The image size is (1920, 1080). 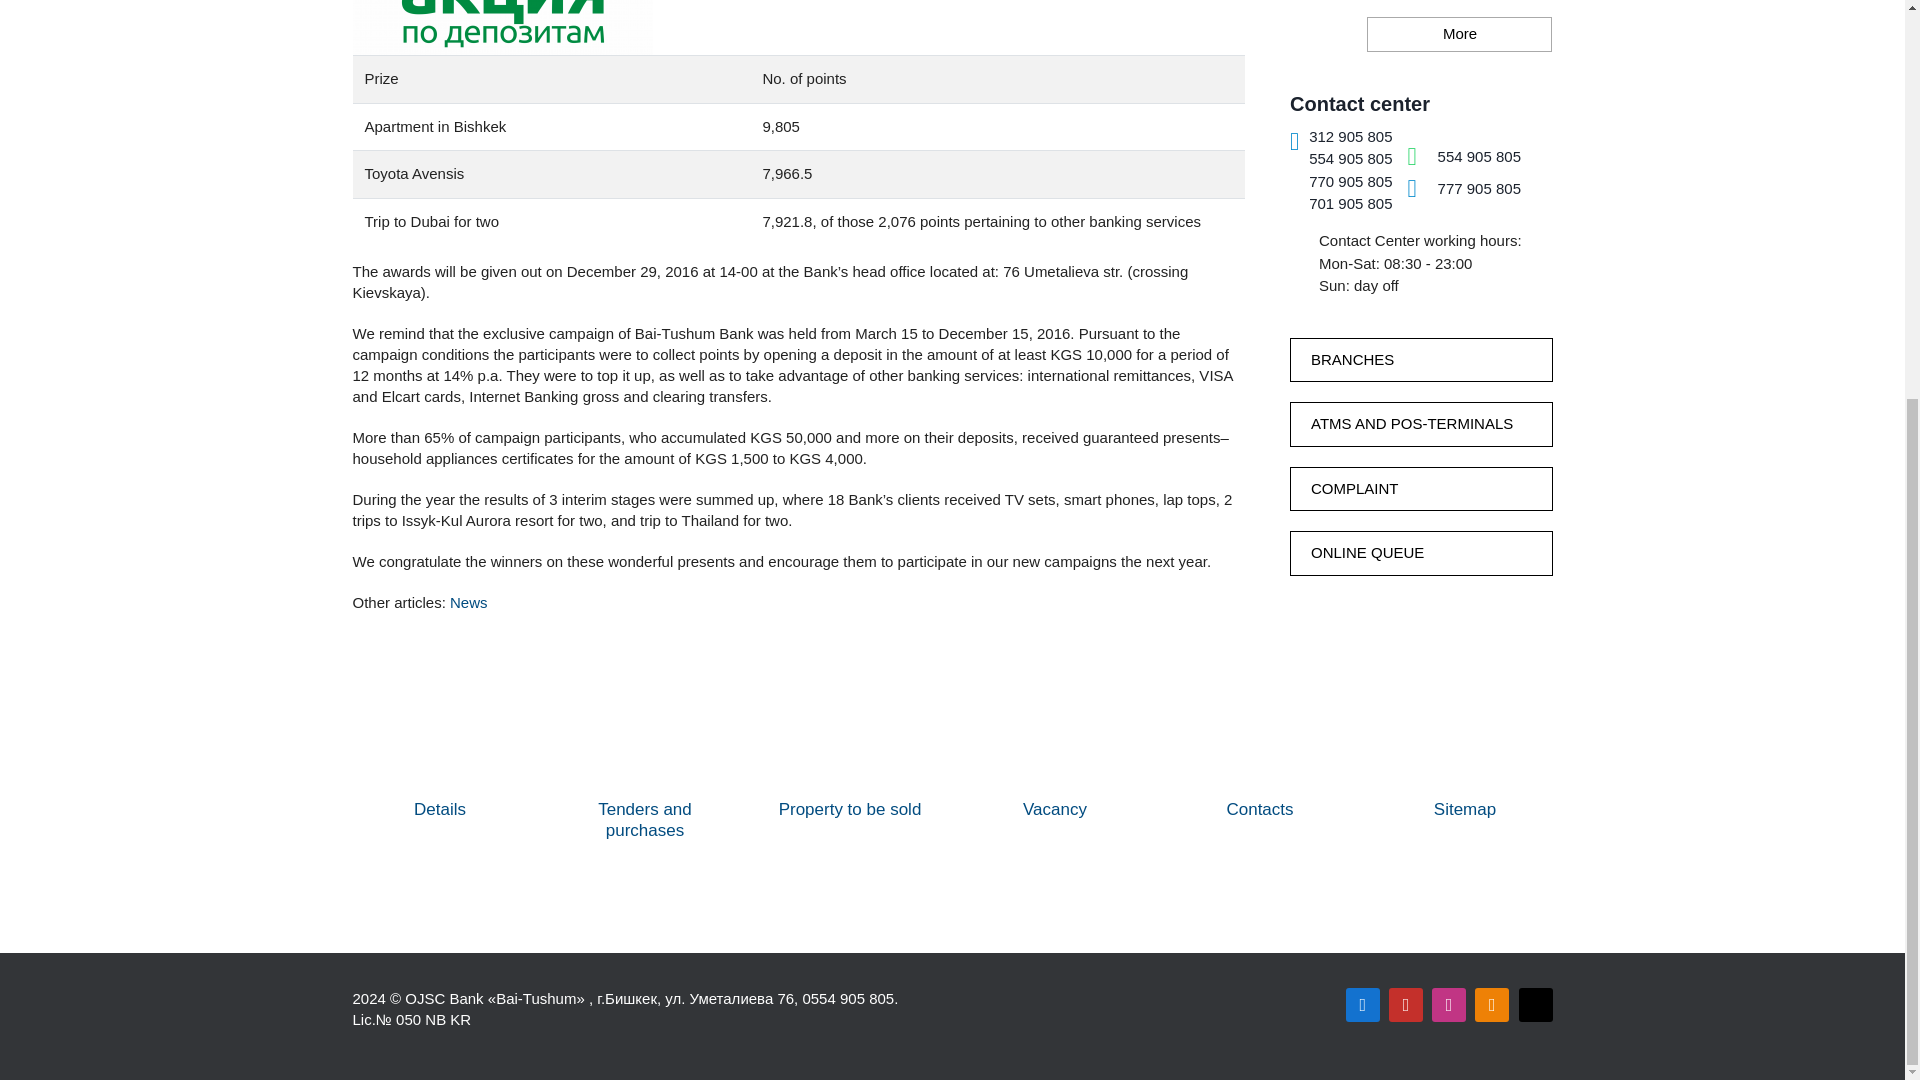 What do you see at coordinates (1422, 553) in the screenshot?
I see `Online queue` at bounding box center [1422, 553].